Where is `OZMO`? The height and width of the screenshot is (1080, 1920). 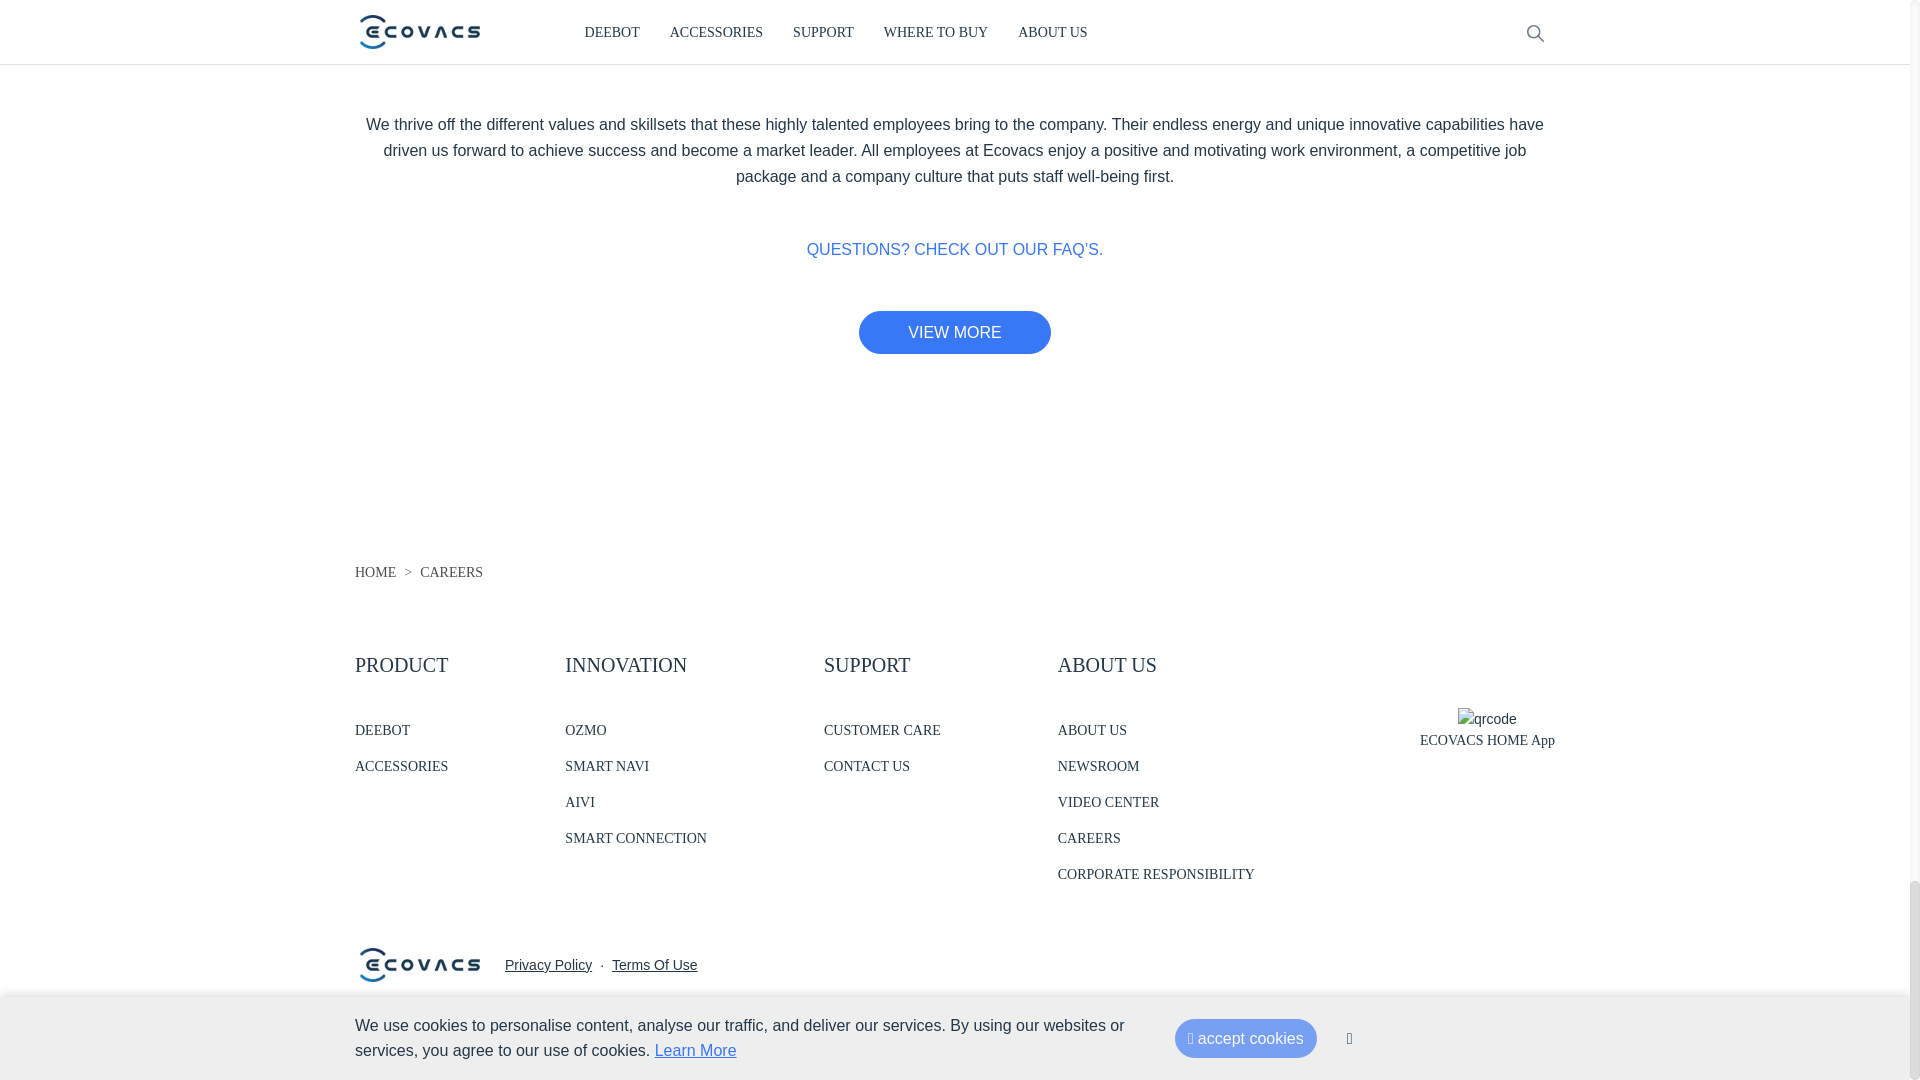 OZMO is located at coordinates (635, 731).